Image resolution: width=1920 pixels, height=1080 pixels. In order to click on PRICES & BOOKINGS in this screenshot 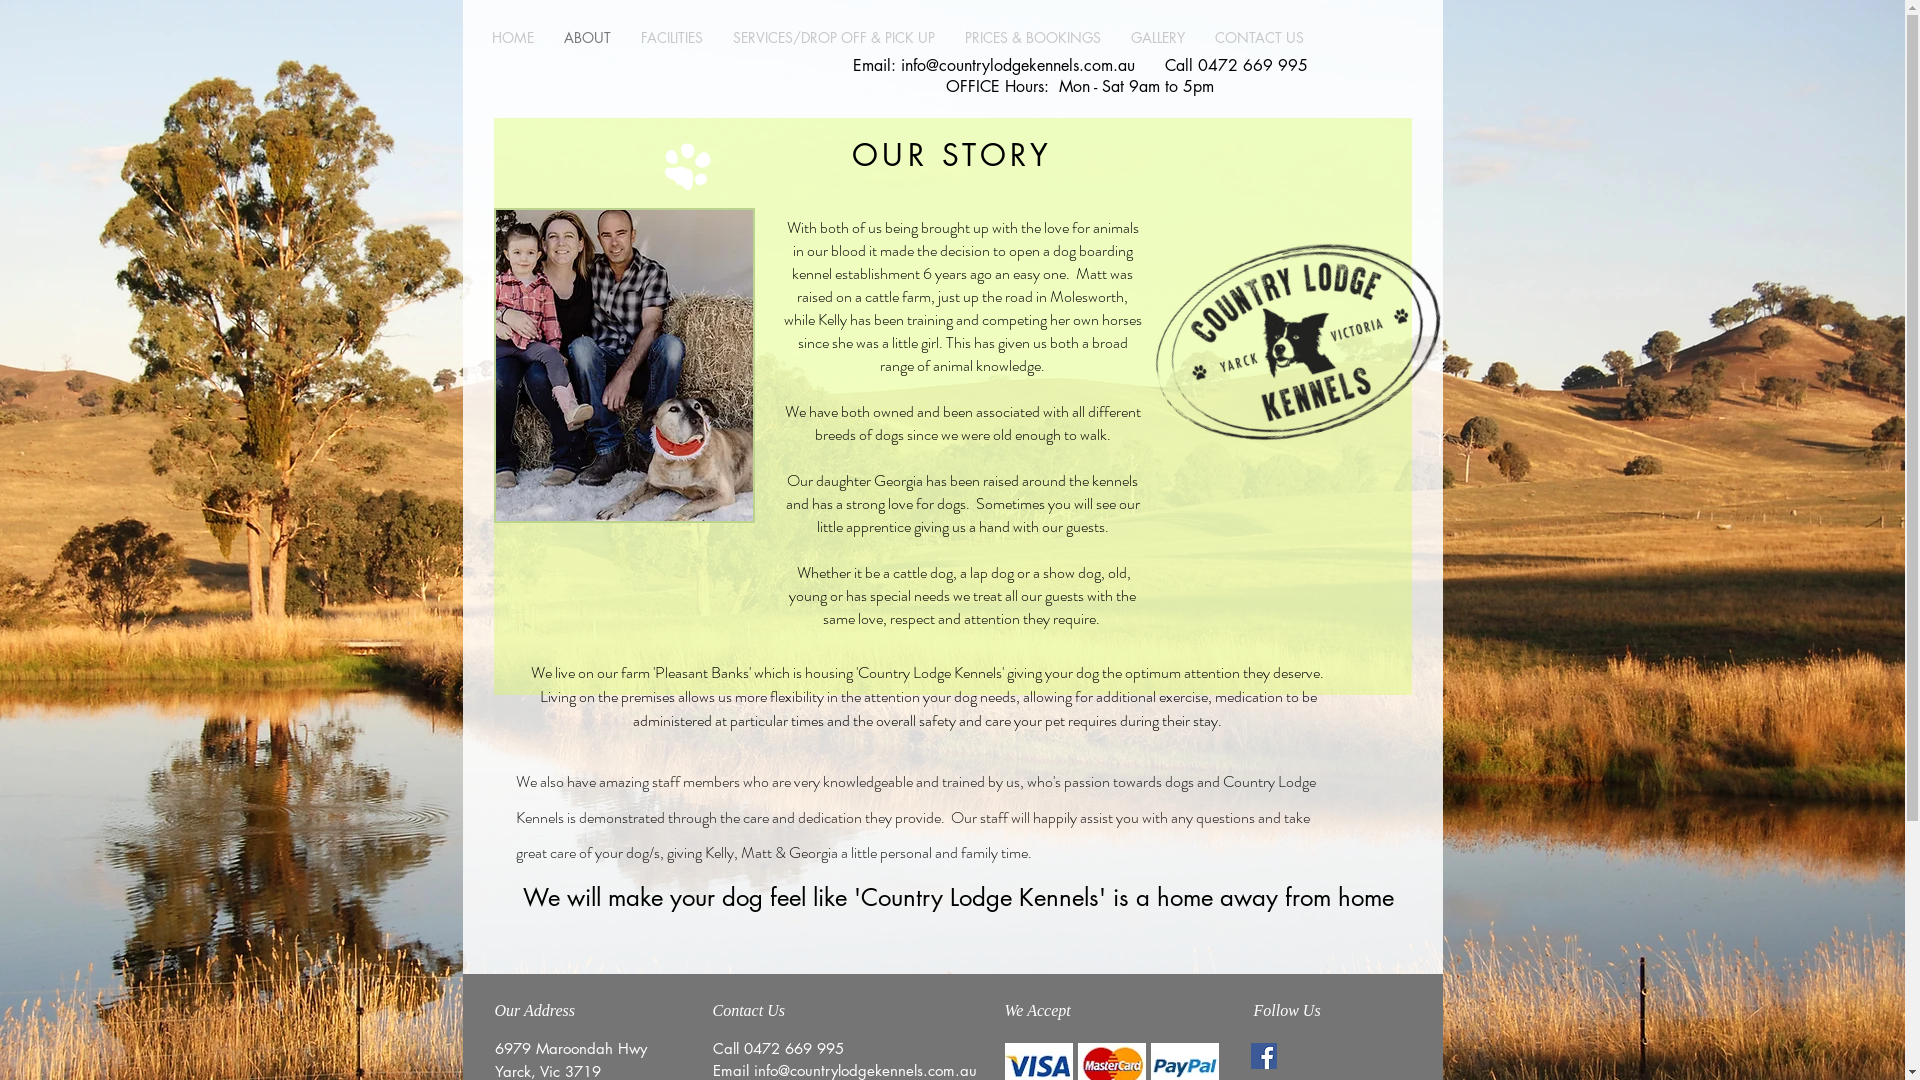, I will do `click(1033, 38)`.